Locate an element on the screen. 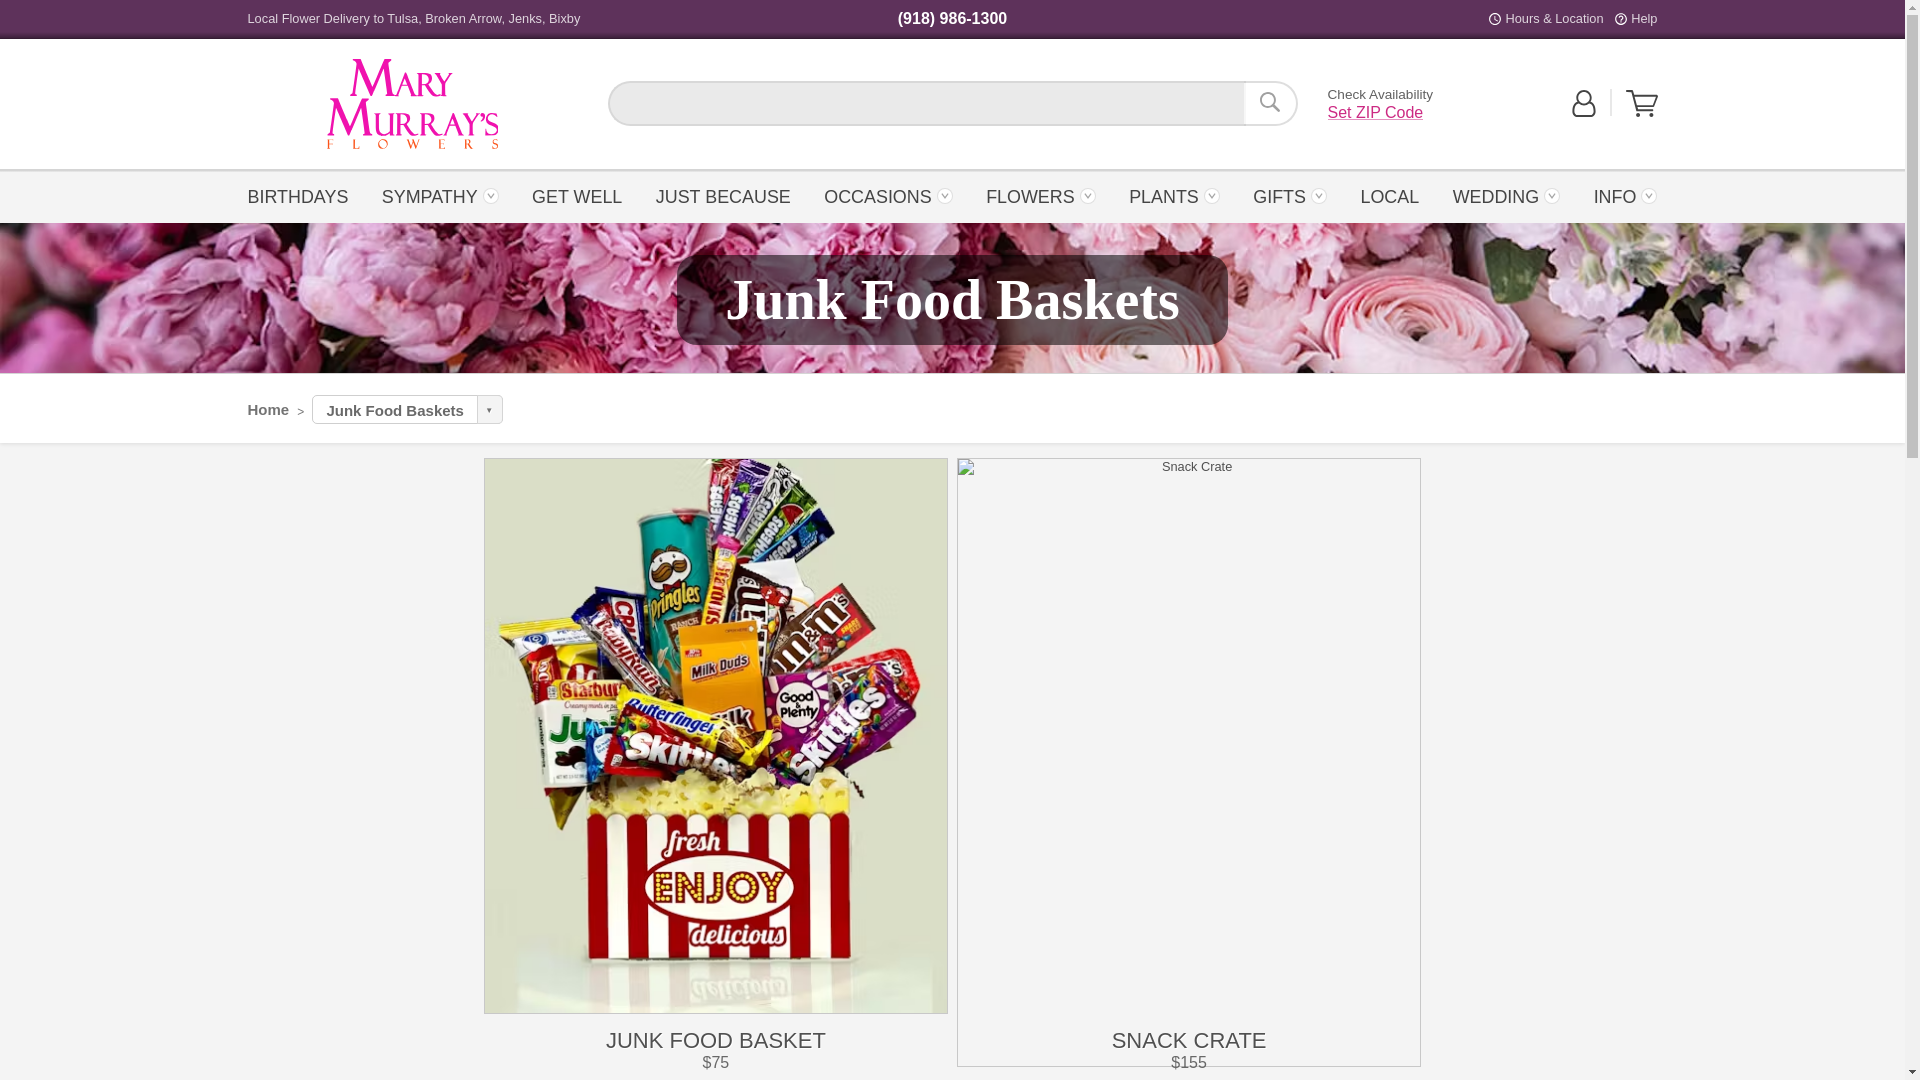 This screenshot has width=1920, height=1080. GET WELL is located at coordinates (576, 195).